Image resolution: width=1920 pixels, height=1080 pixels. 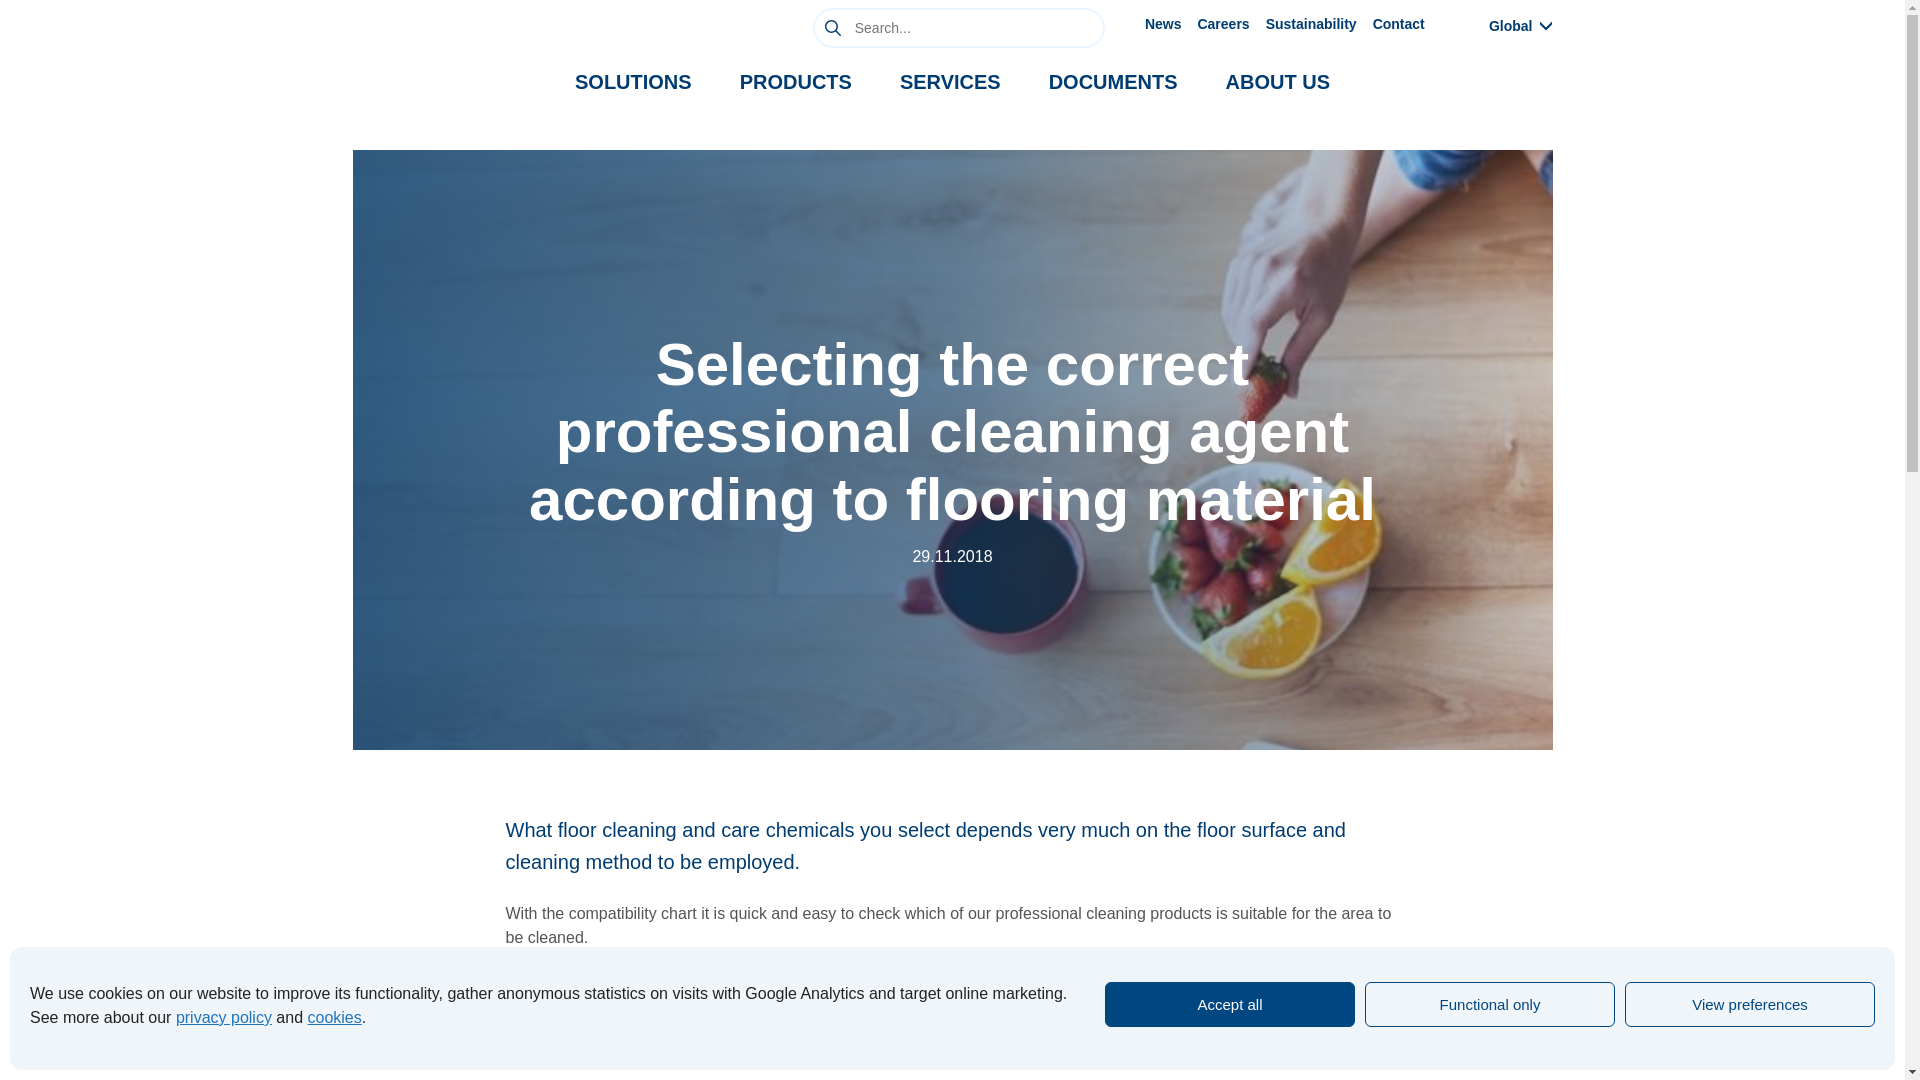 I want to click on Functional only, so click(x=1490, y=1004).